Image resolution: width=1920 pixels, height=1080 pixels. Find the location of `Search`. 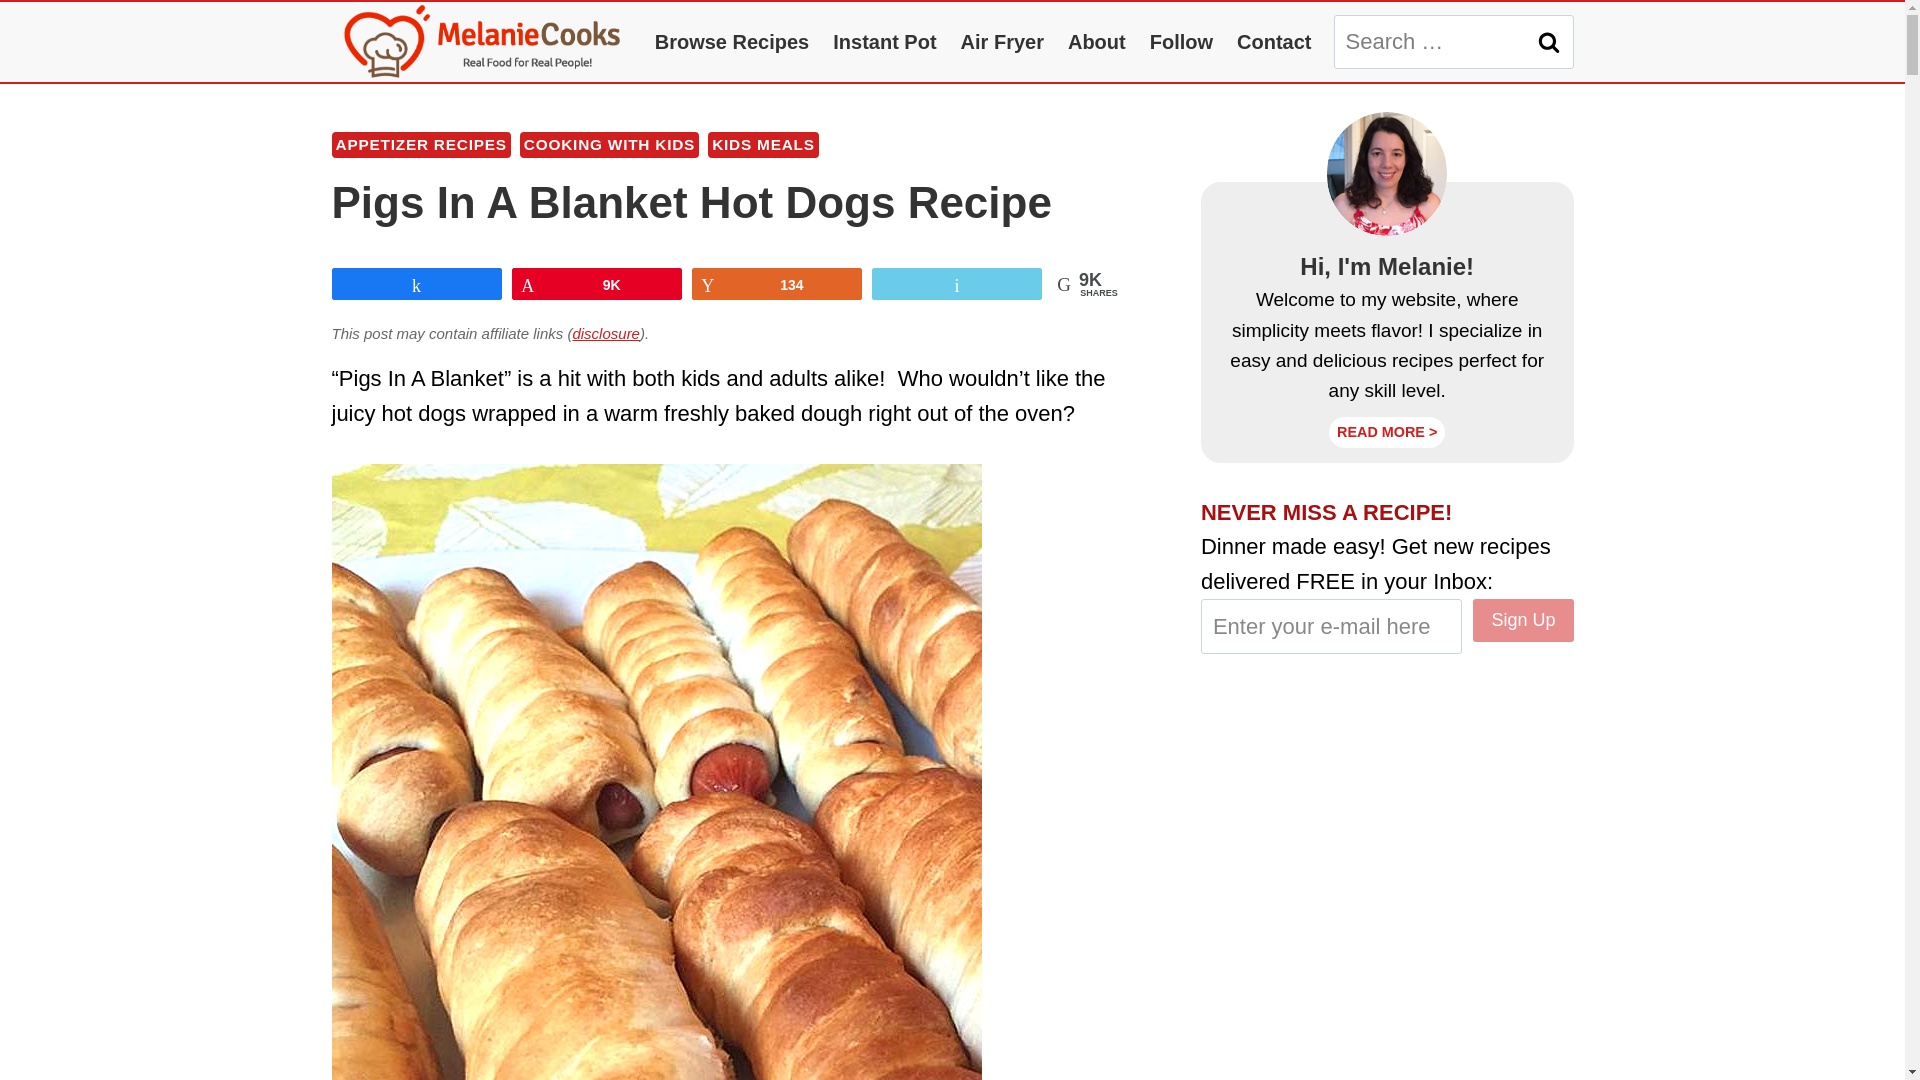

Search is located at coordinates (1549, 42).